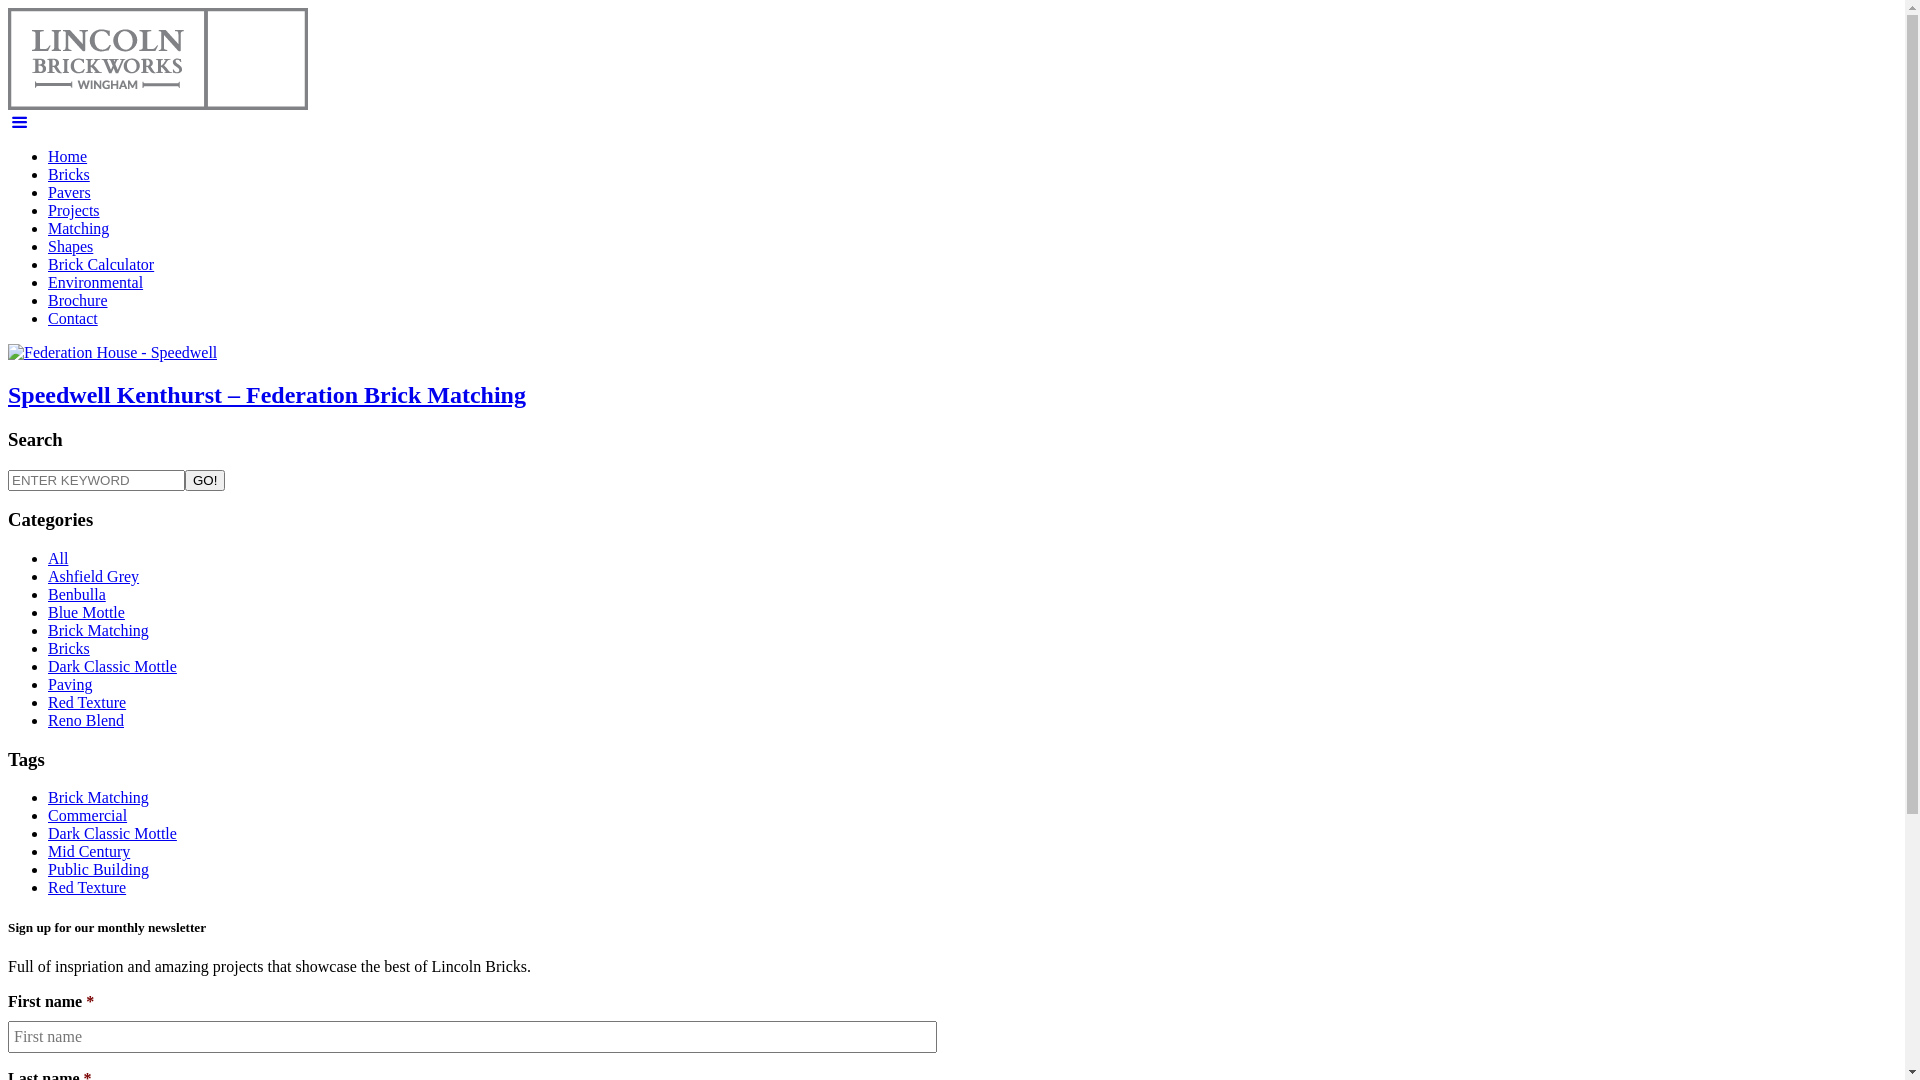  What do you see at coordinates (77, 594) in the screenshot?
I see `Benbulla` at bounding box center [77, 594].